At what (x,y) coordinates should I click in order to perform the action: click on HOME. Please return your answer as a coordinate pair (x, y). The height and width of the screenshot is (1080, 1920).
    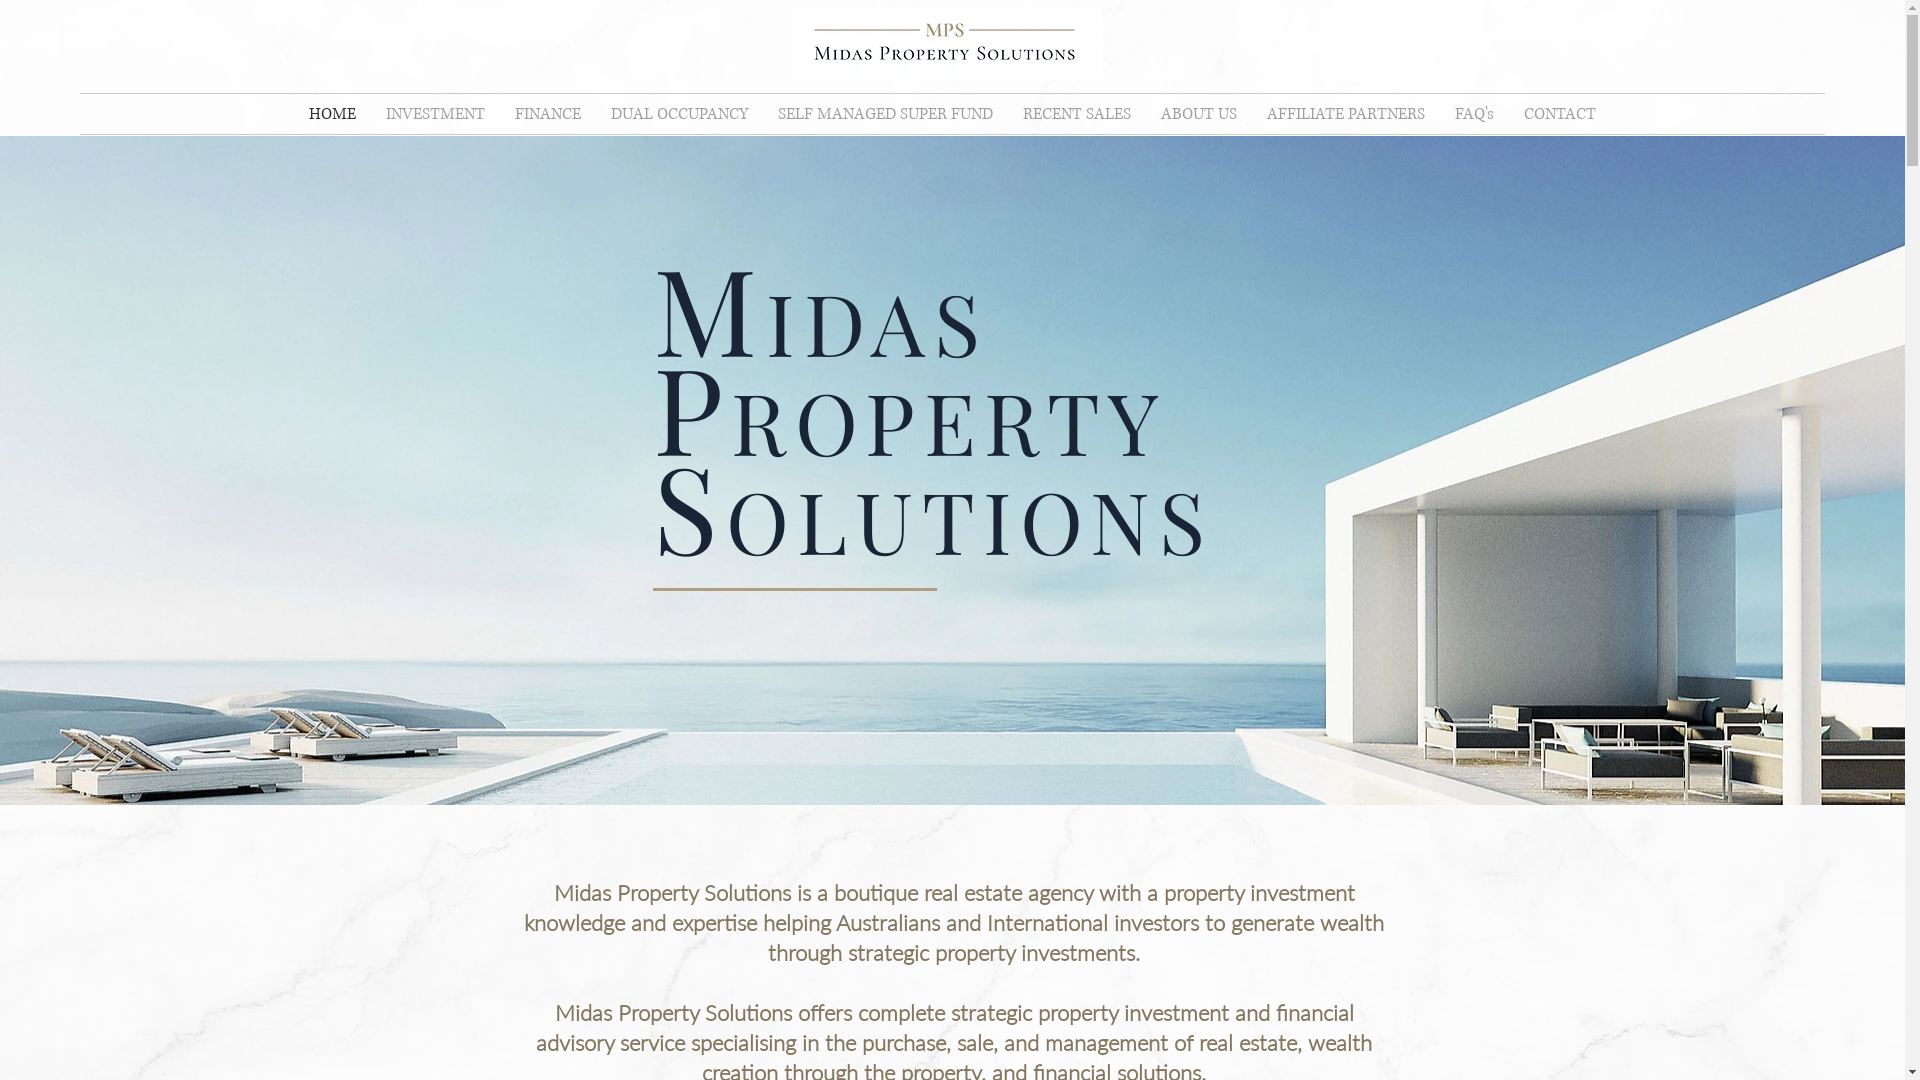
    Looking at the image, I should click on (332, 114).